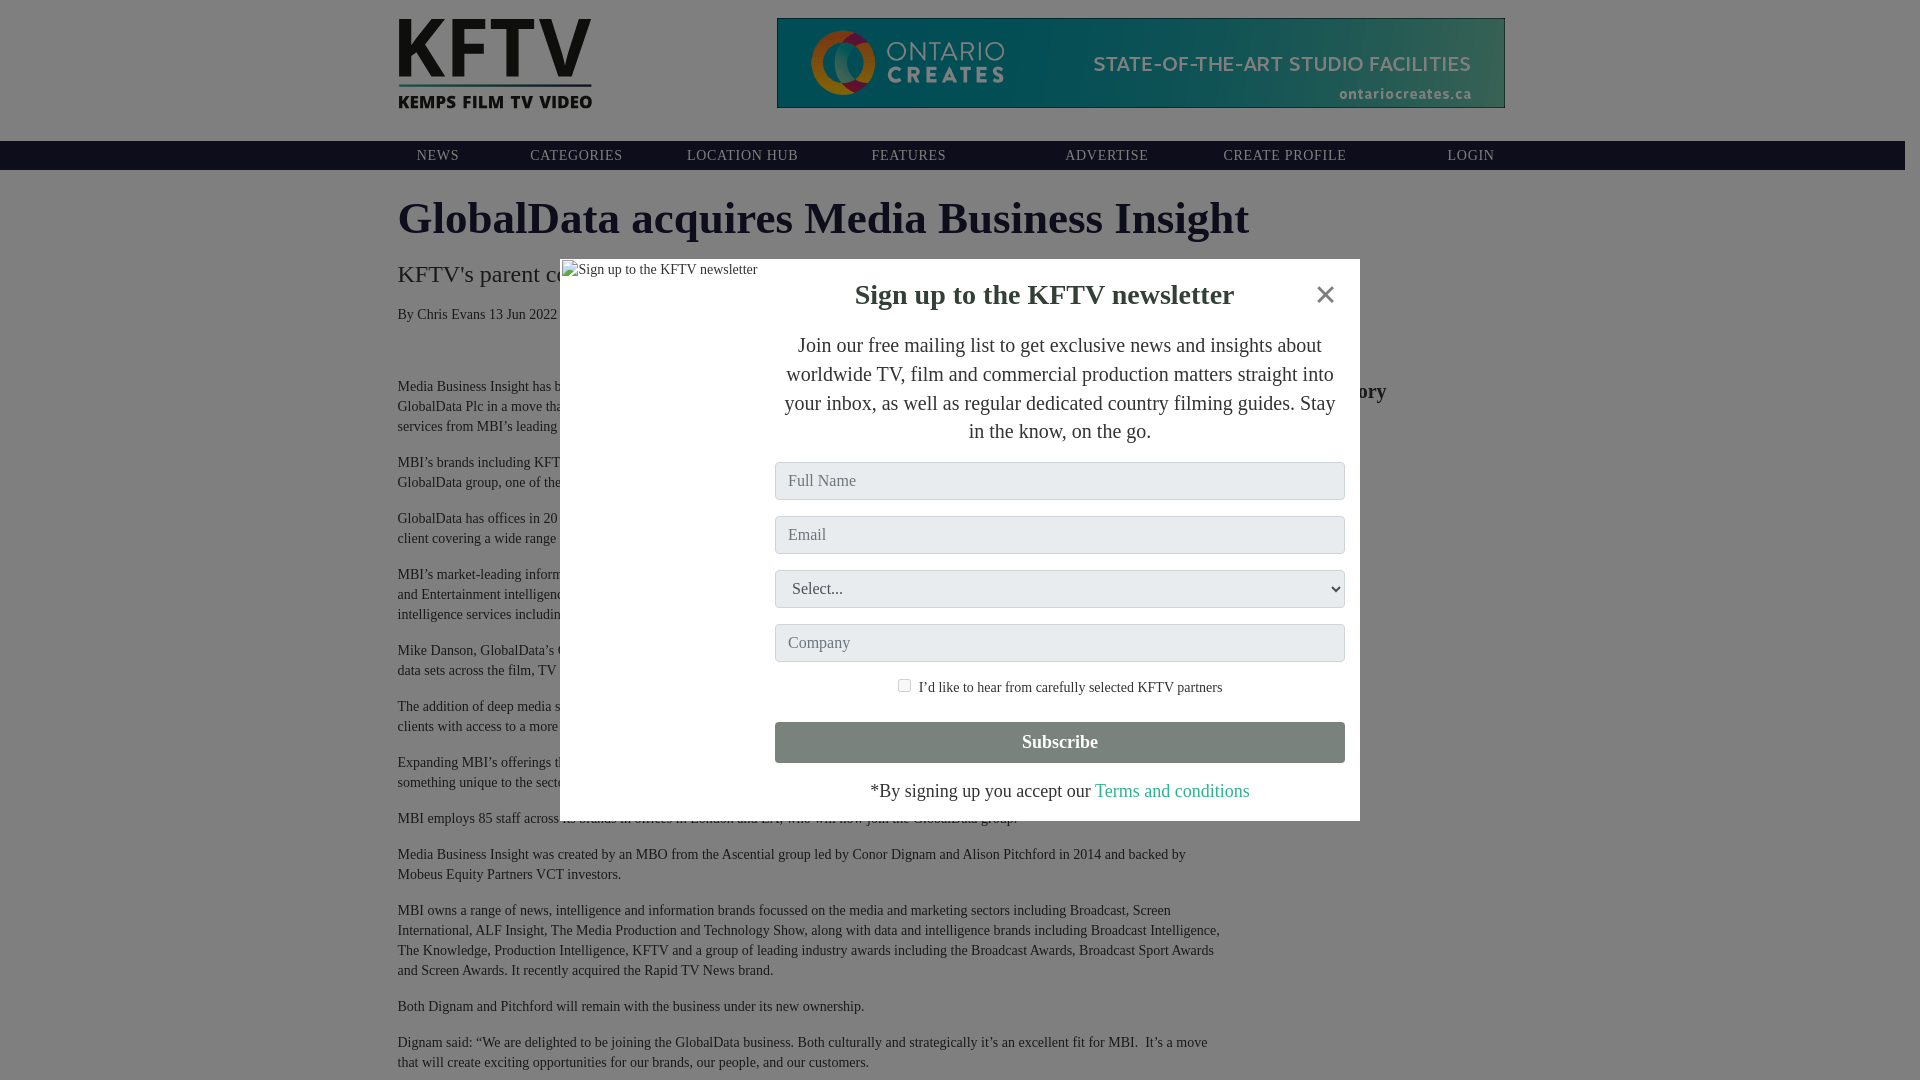  I want to click on 3rd party ad content, so click(1141, 63).